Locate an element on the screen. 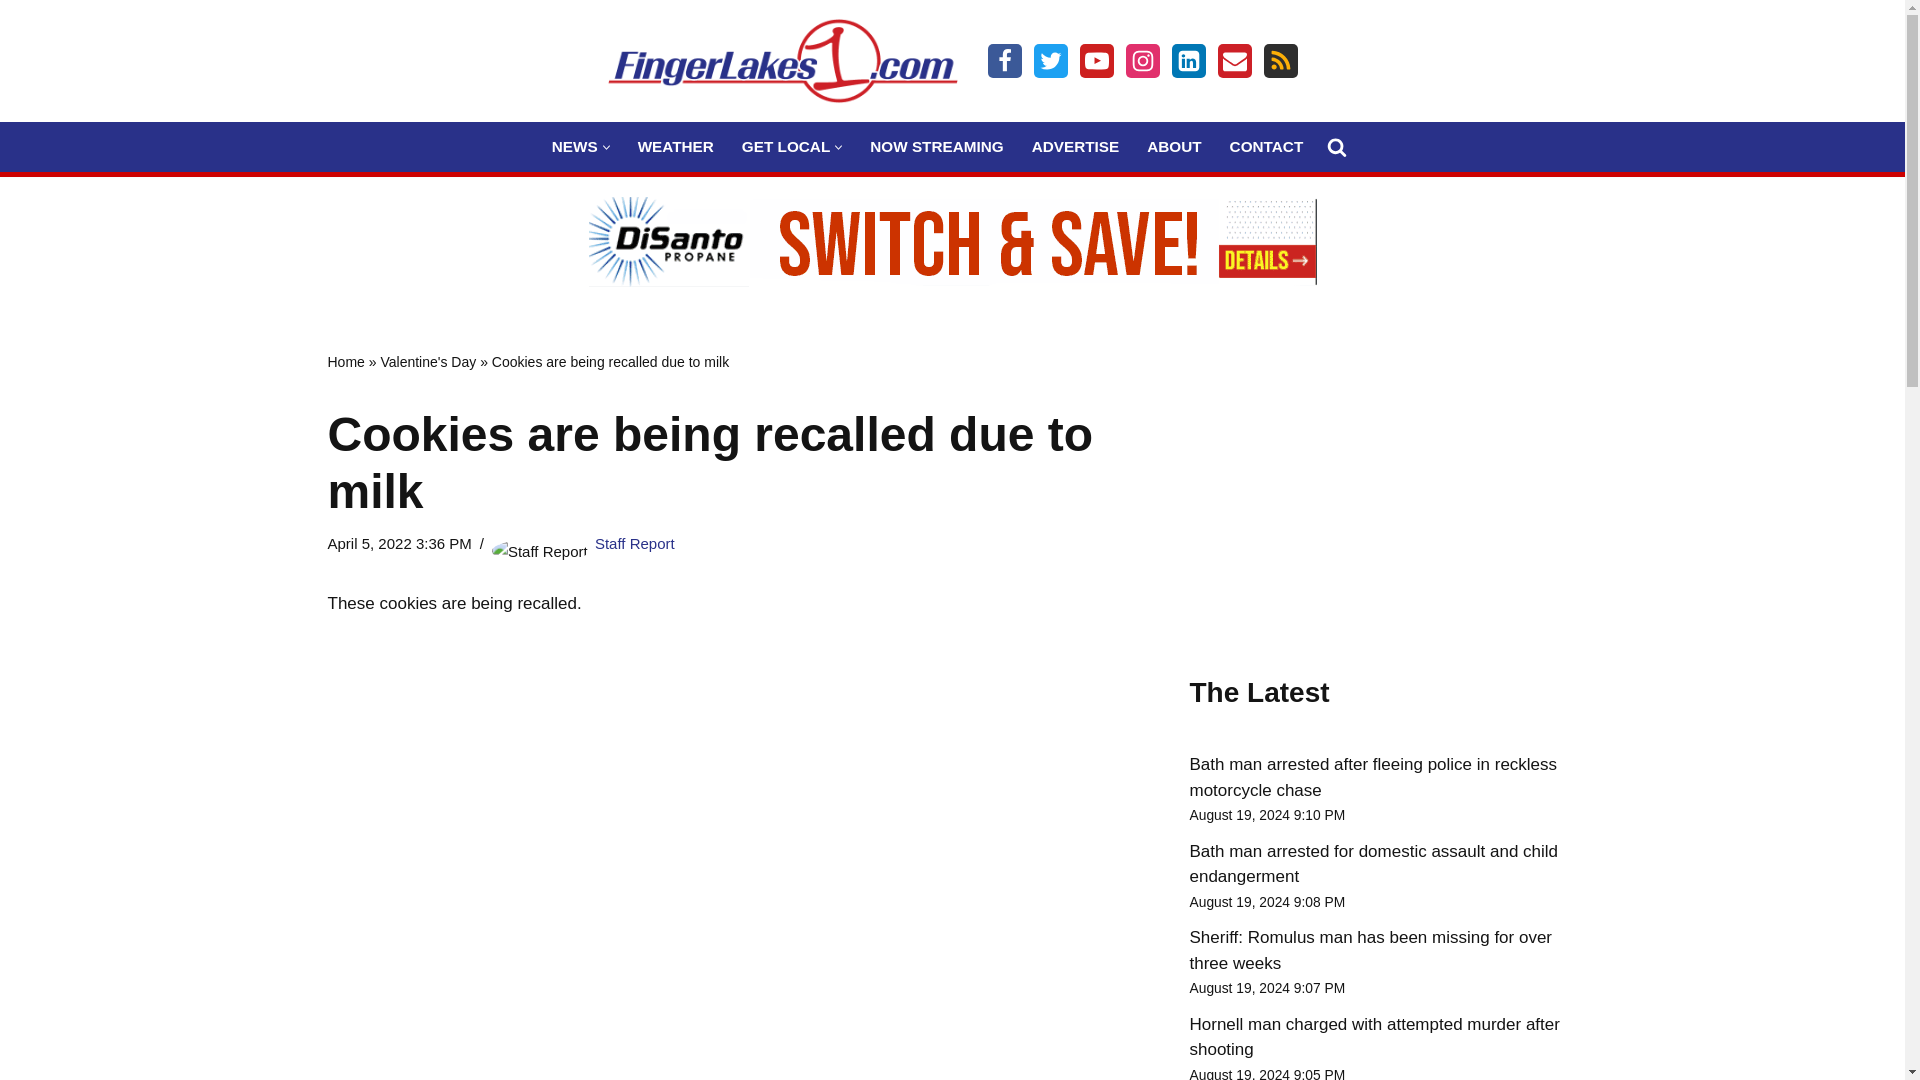 The image size is (1920, 1080). Email Us is located at coordinates (1234, 60).